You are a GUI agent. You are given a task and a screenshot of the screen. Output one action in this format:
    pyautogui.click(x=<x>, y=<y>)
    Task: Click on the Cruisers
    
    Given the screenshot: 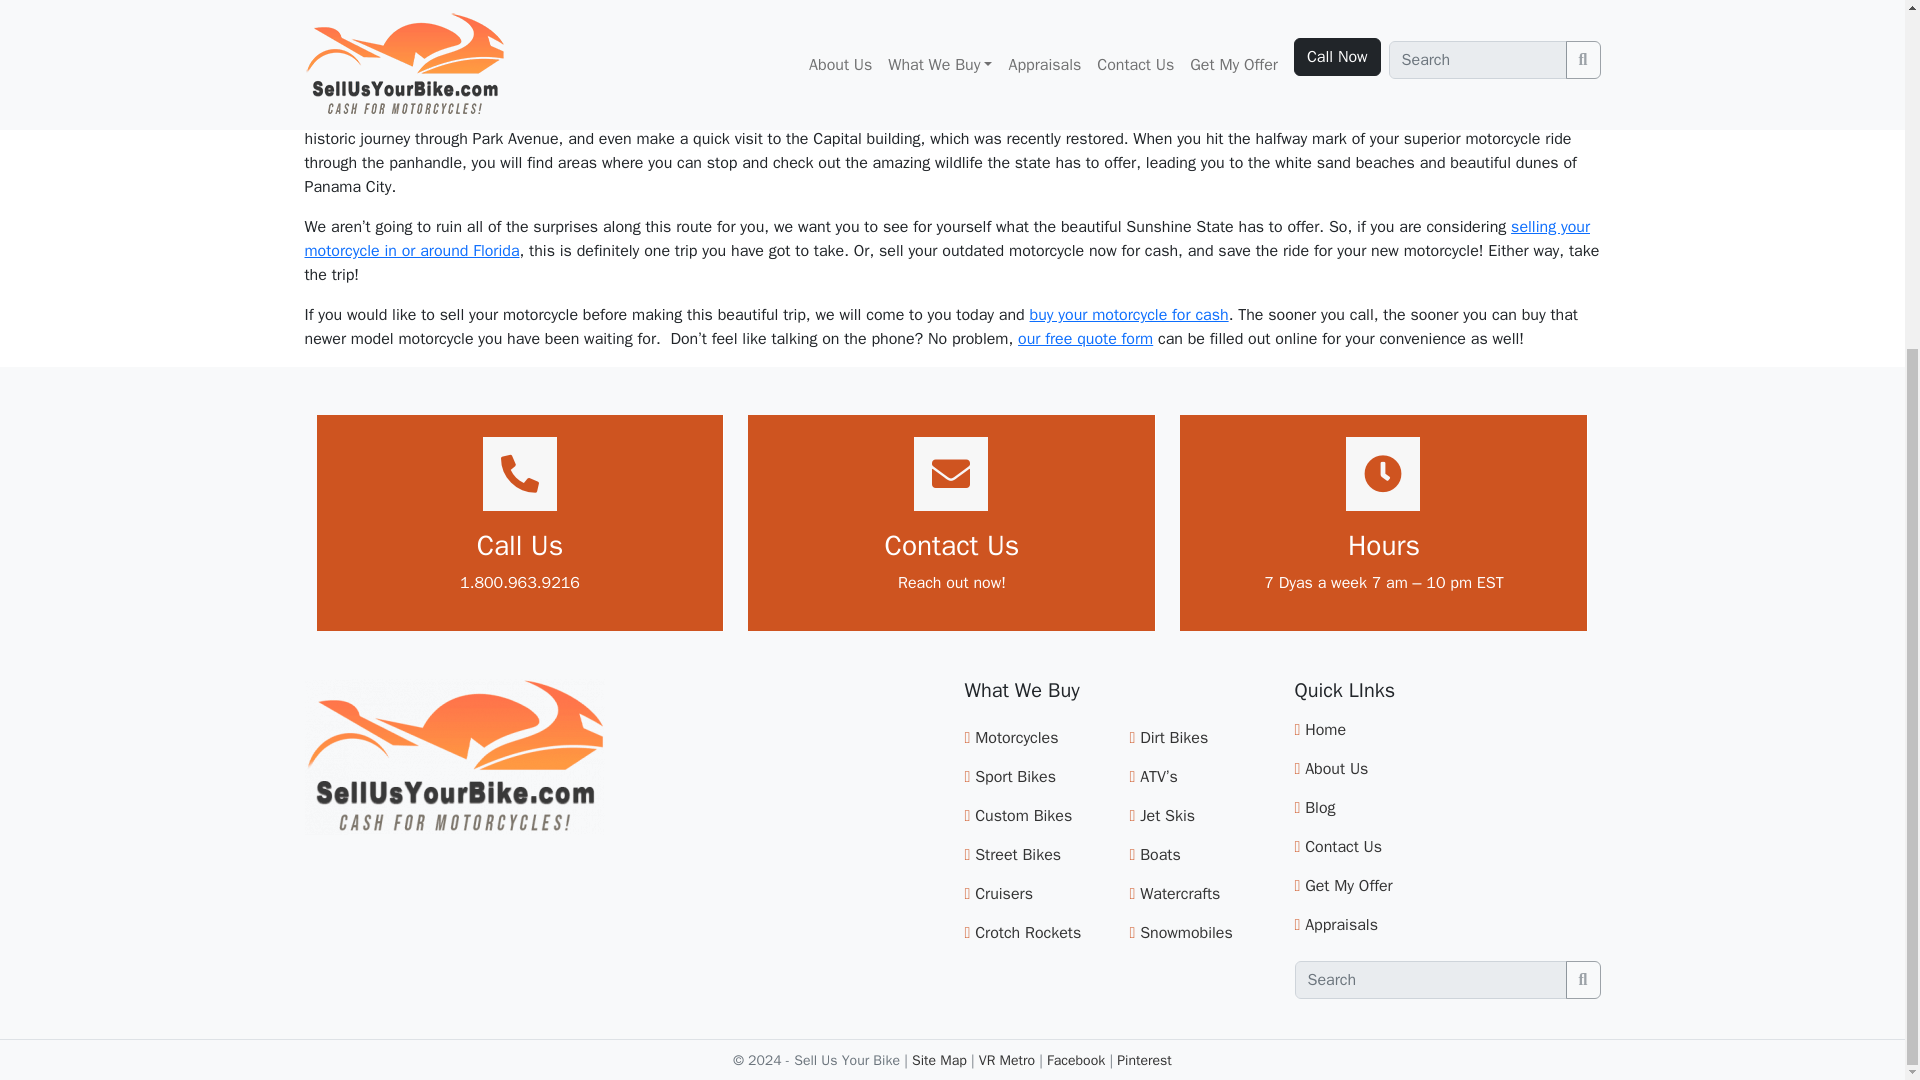 What is the action you would take?
    pyautogui.click(x=1004, y=894)
    